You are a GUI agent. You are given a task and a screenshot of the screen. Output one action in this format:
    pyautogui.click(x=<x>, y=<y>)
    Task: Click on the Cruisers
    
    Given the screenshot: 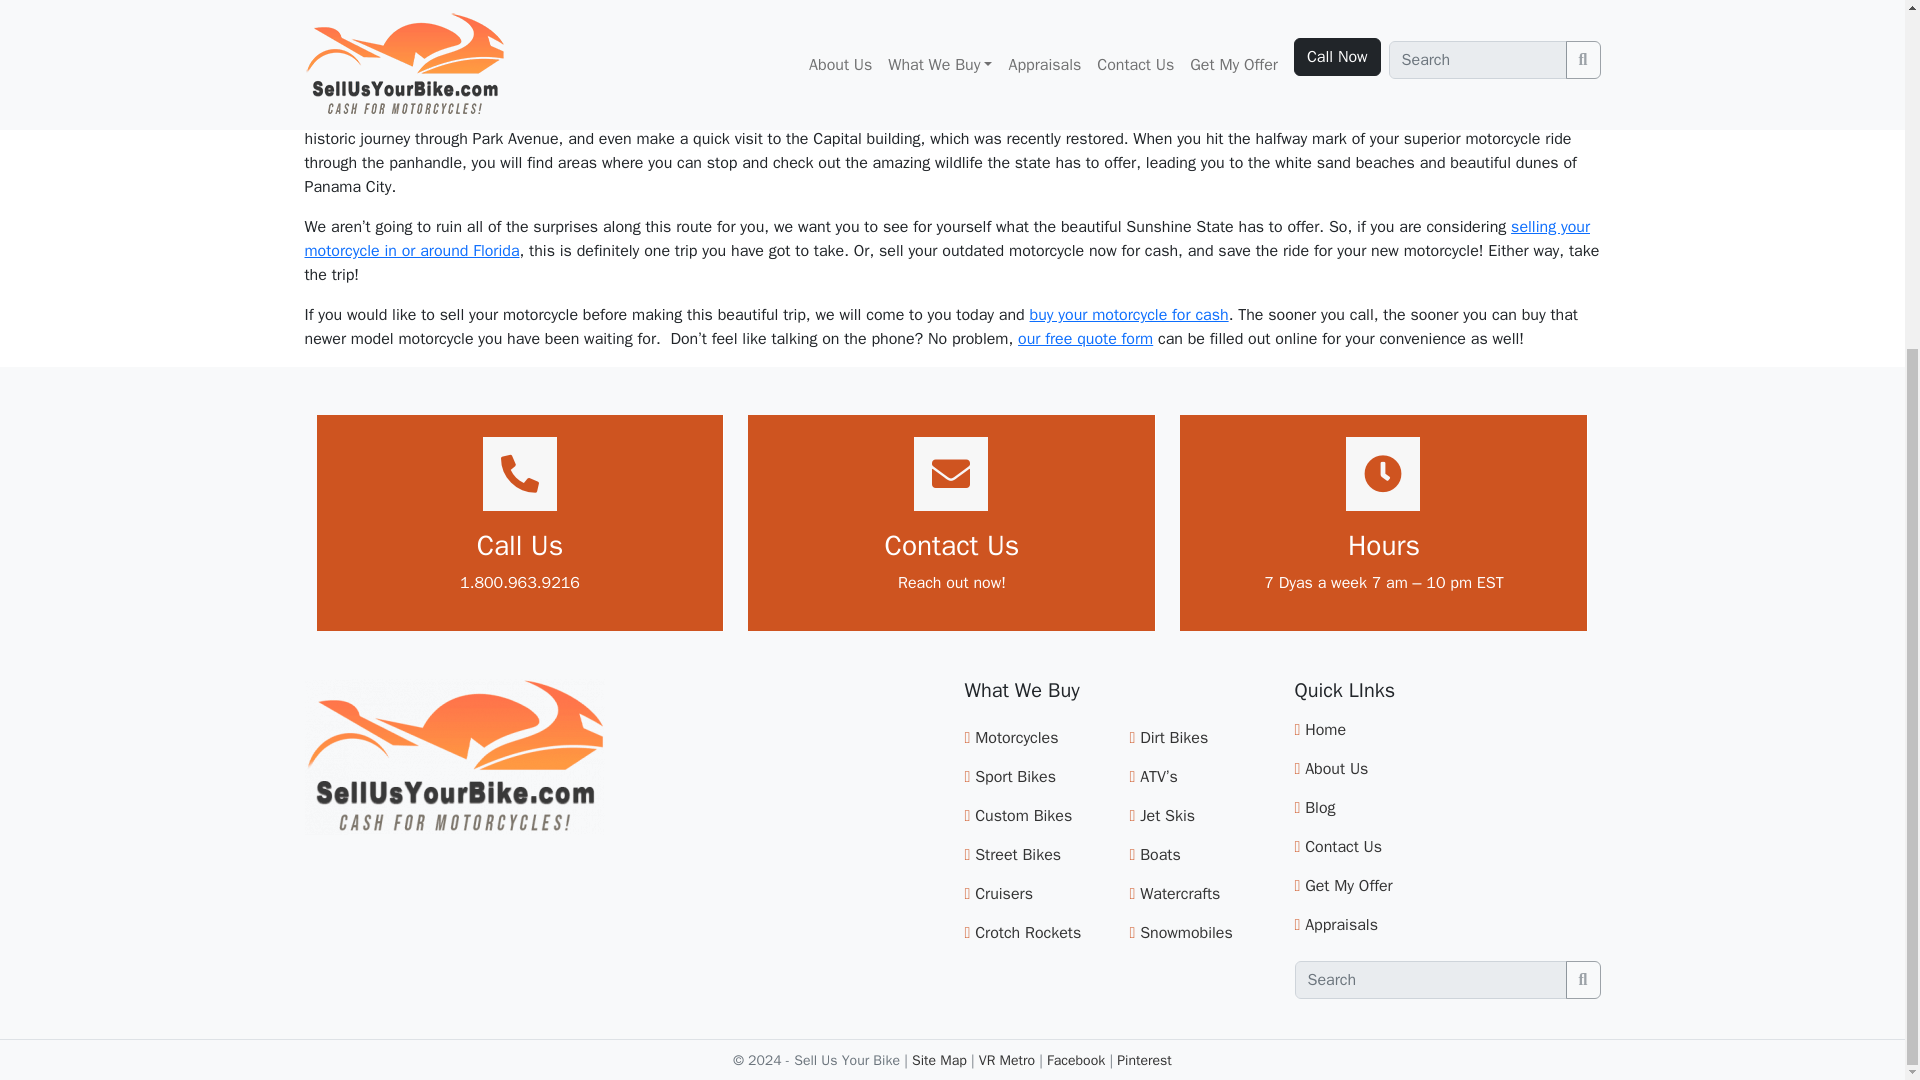 What is the action you would take?
    pyautogui.click(x=1004, y=894)
    